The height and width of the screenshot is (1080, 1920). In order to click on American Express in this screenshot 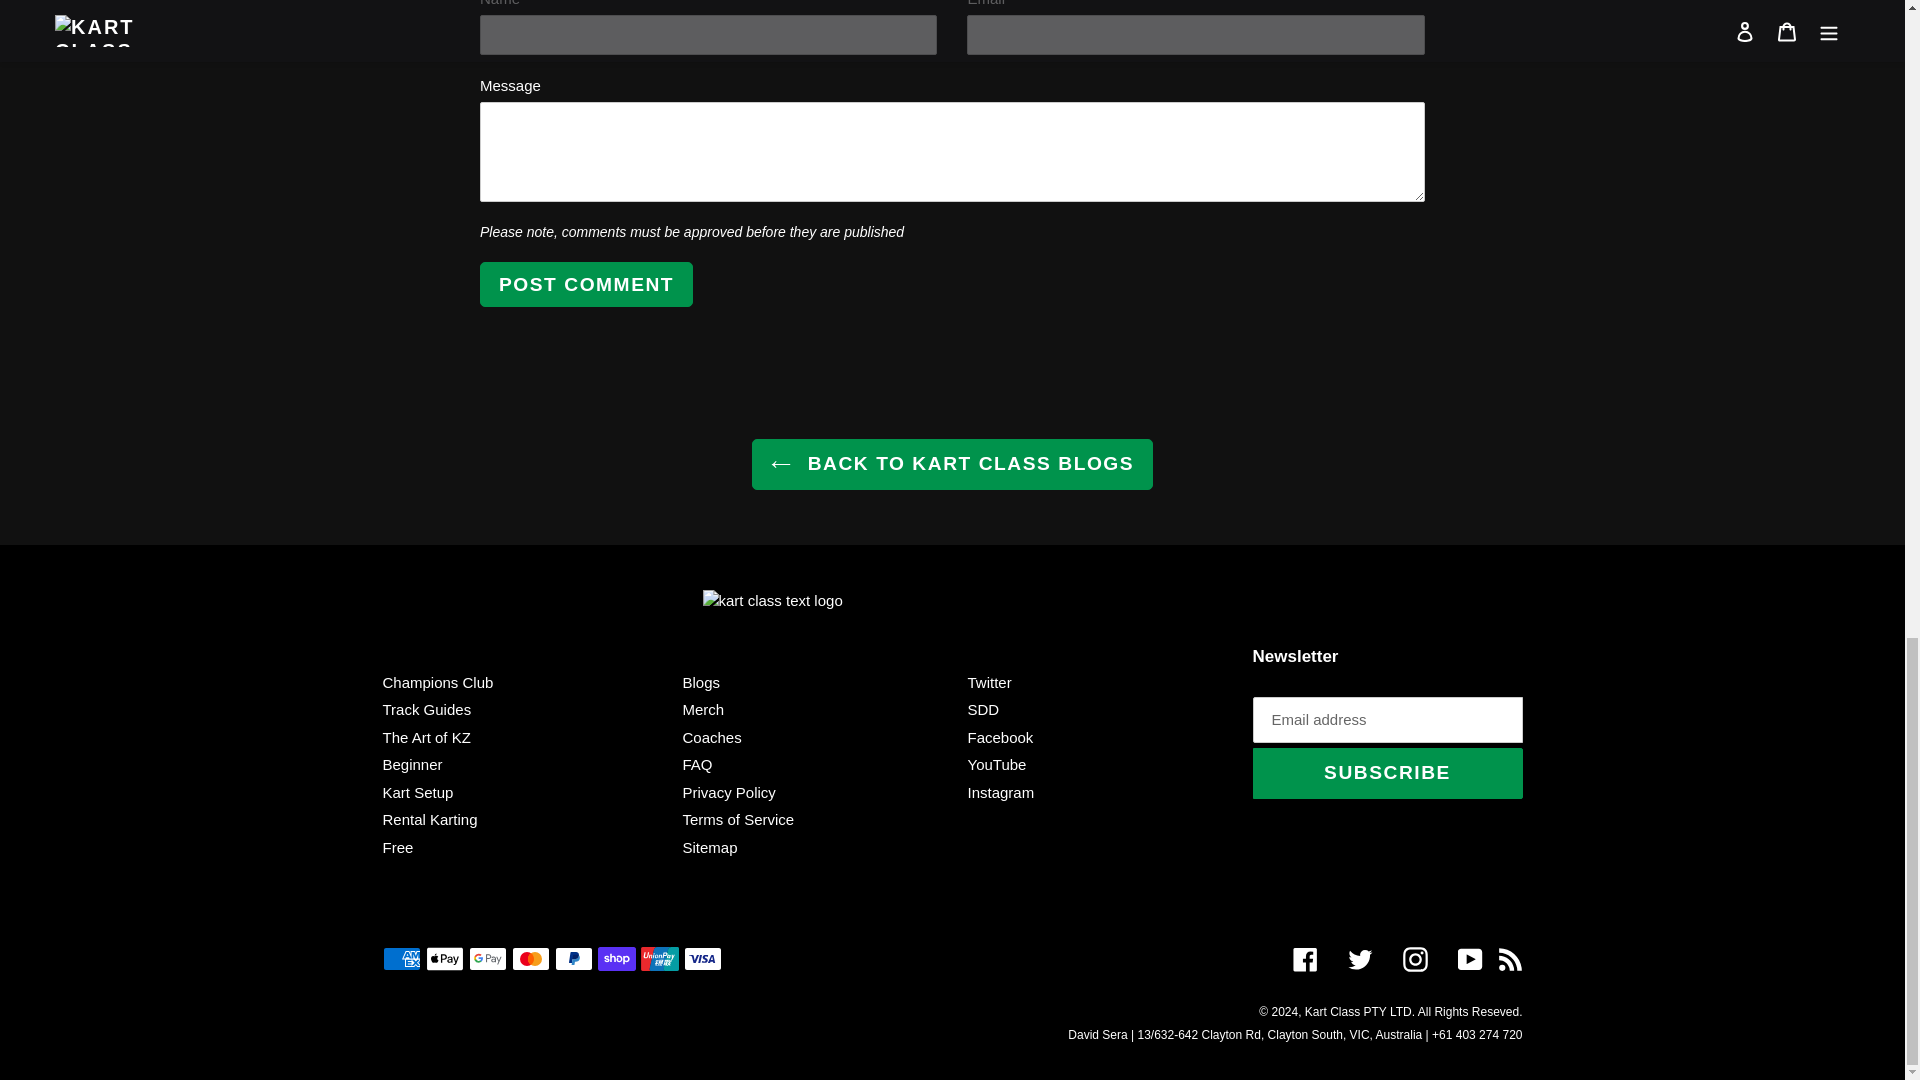, I will do `click(401, 958)`.